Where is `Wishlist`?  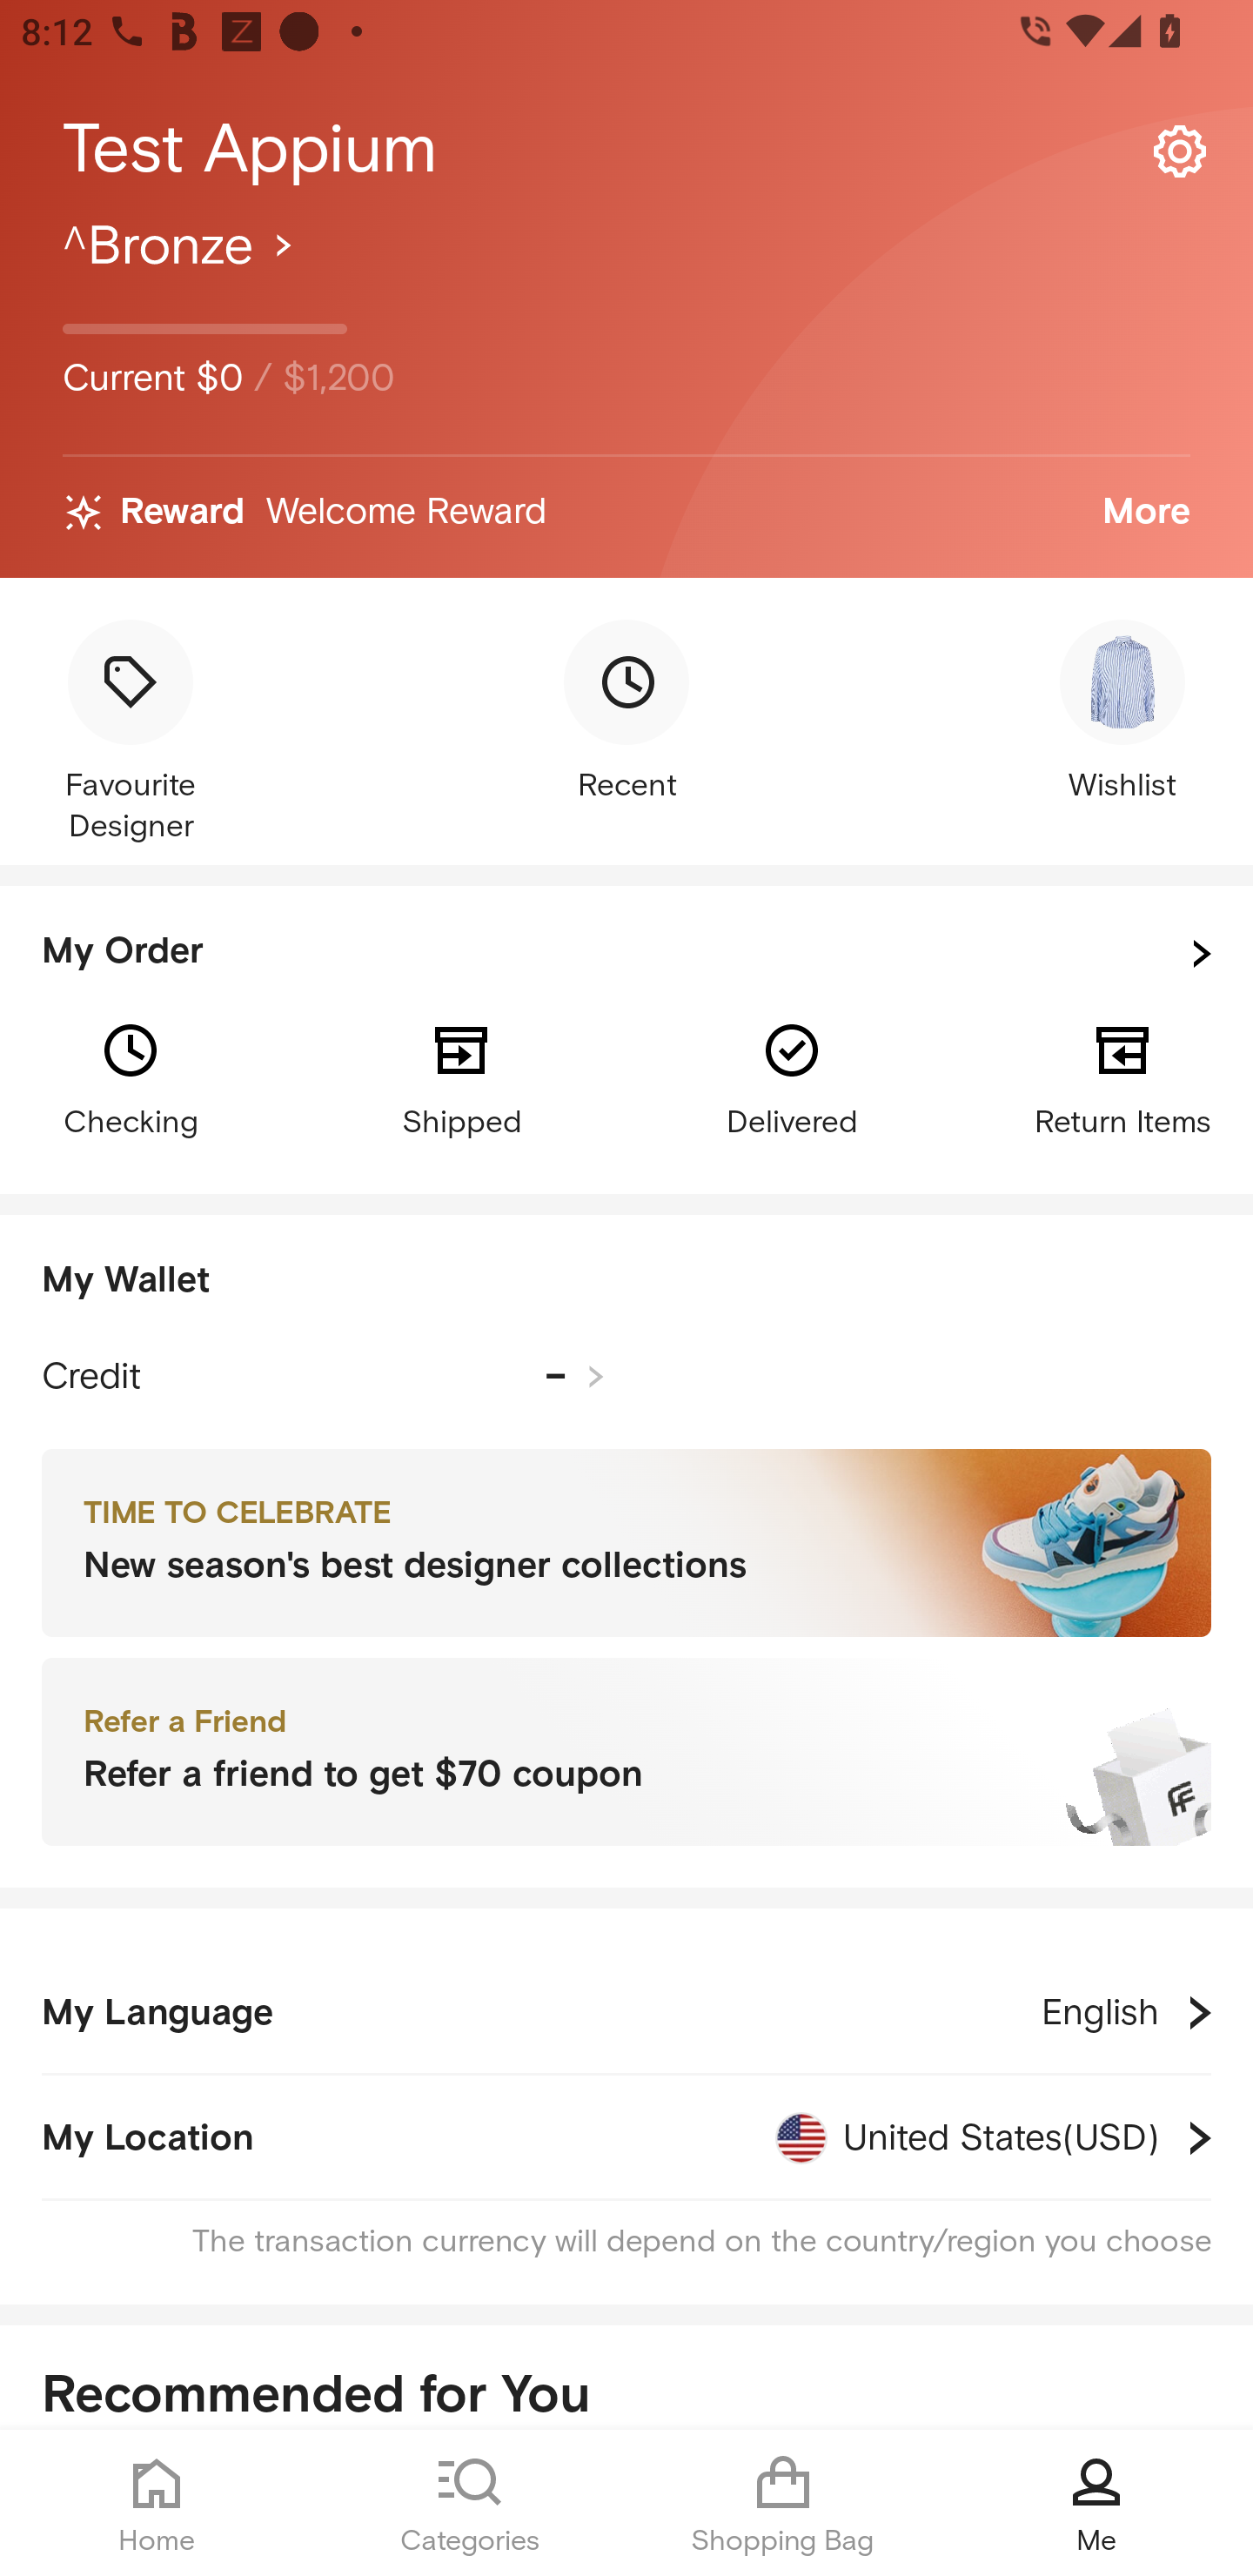
Wishlist is located at coordinates (1122, 714).